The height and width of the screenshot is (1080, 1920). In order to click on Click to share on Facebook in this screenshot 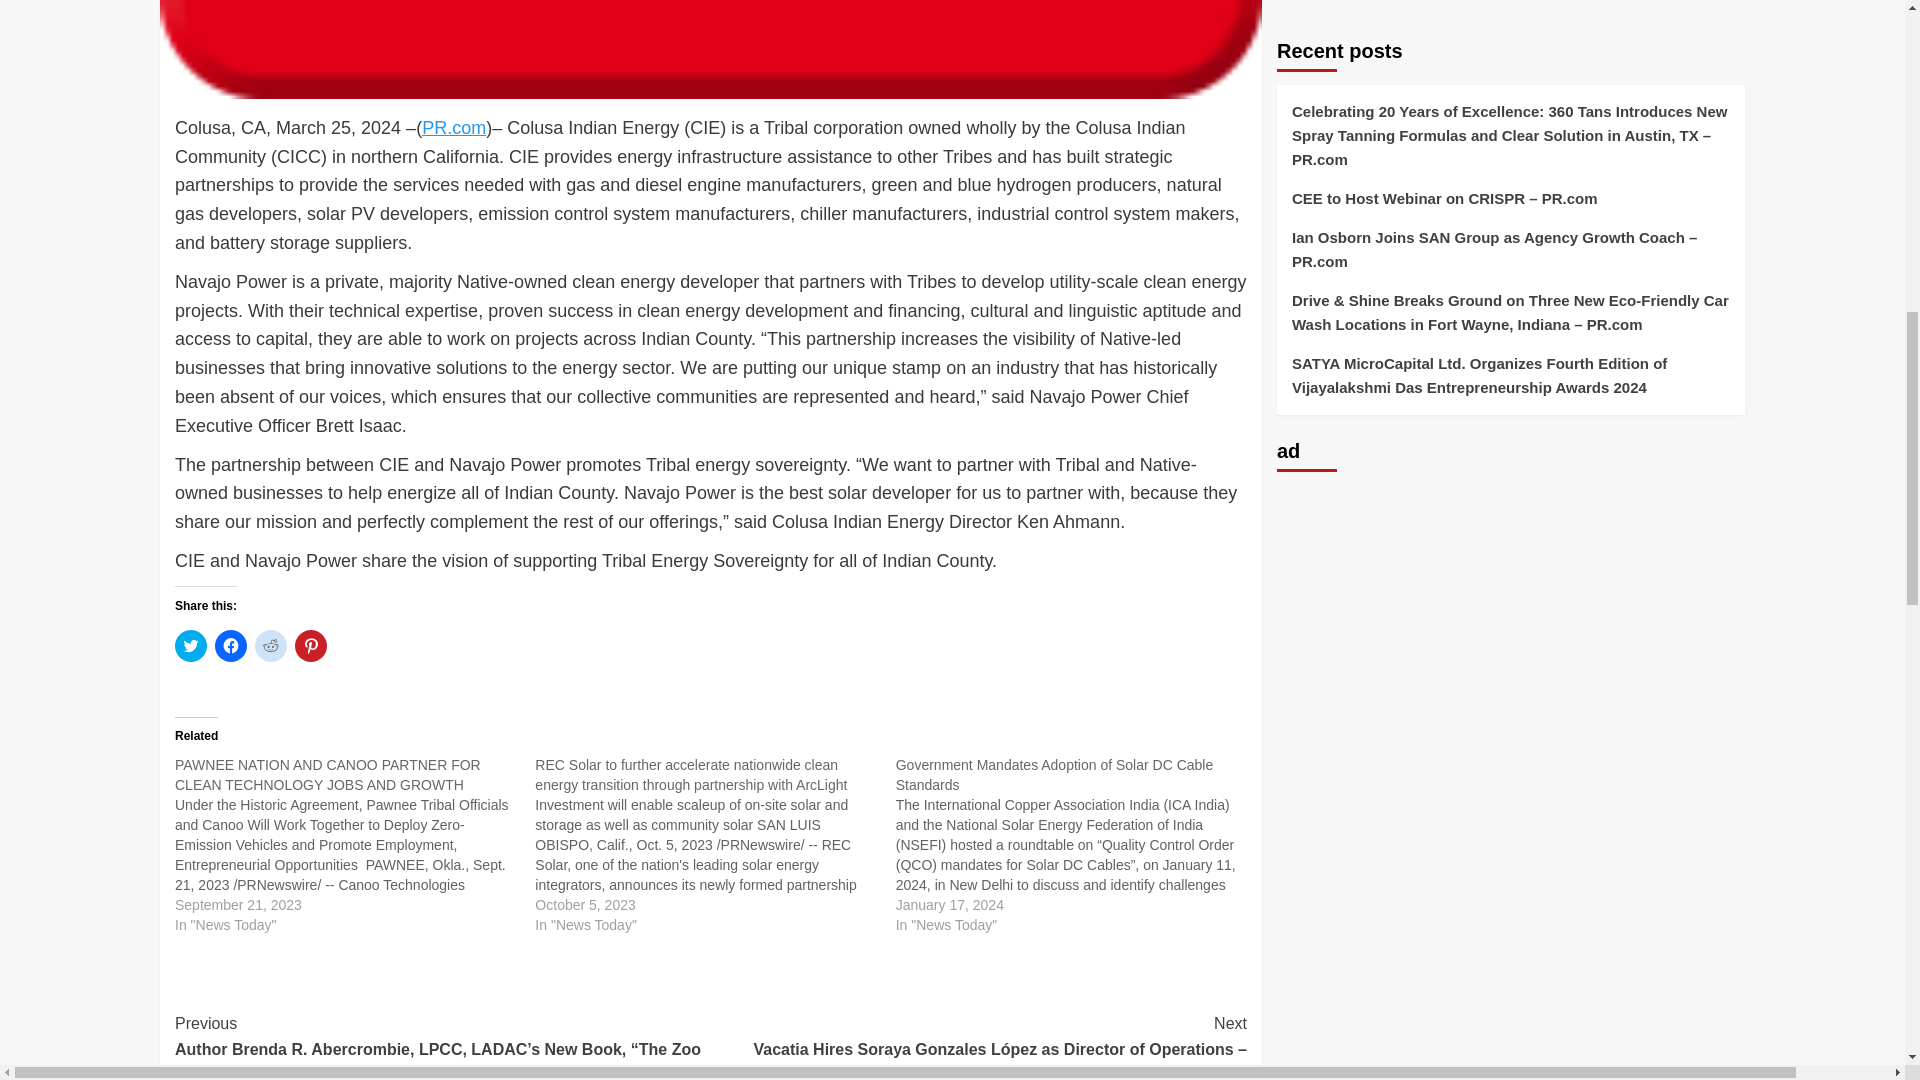, I will do `click(231, 646)`.